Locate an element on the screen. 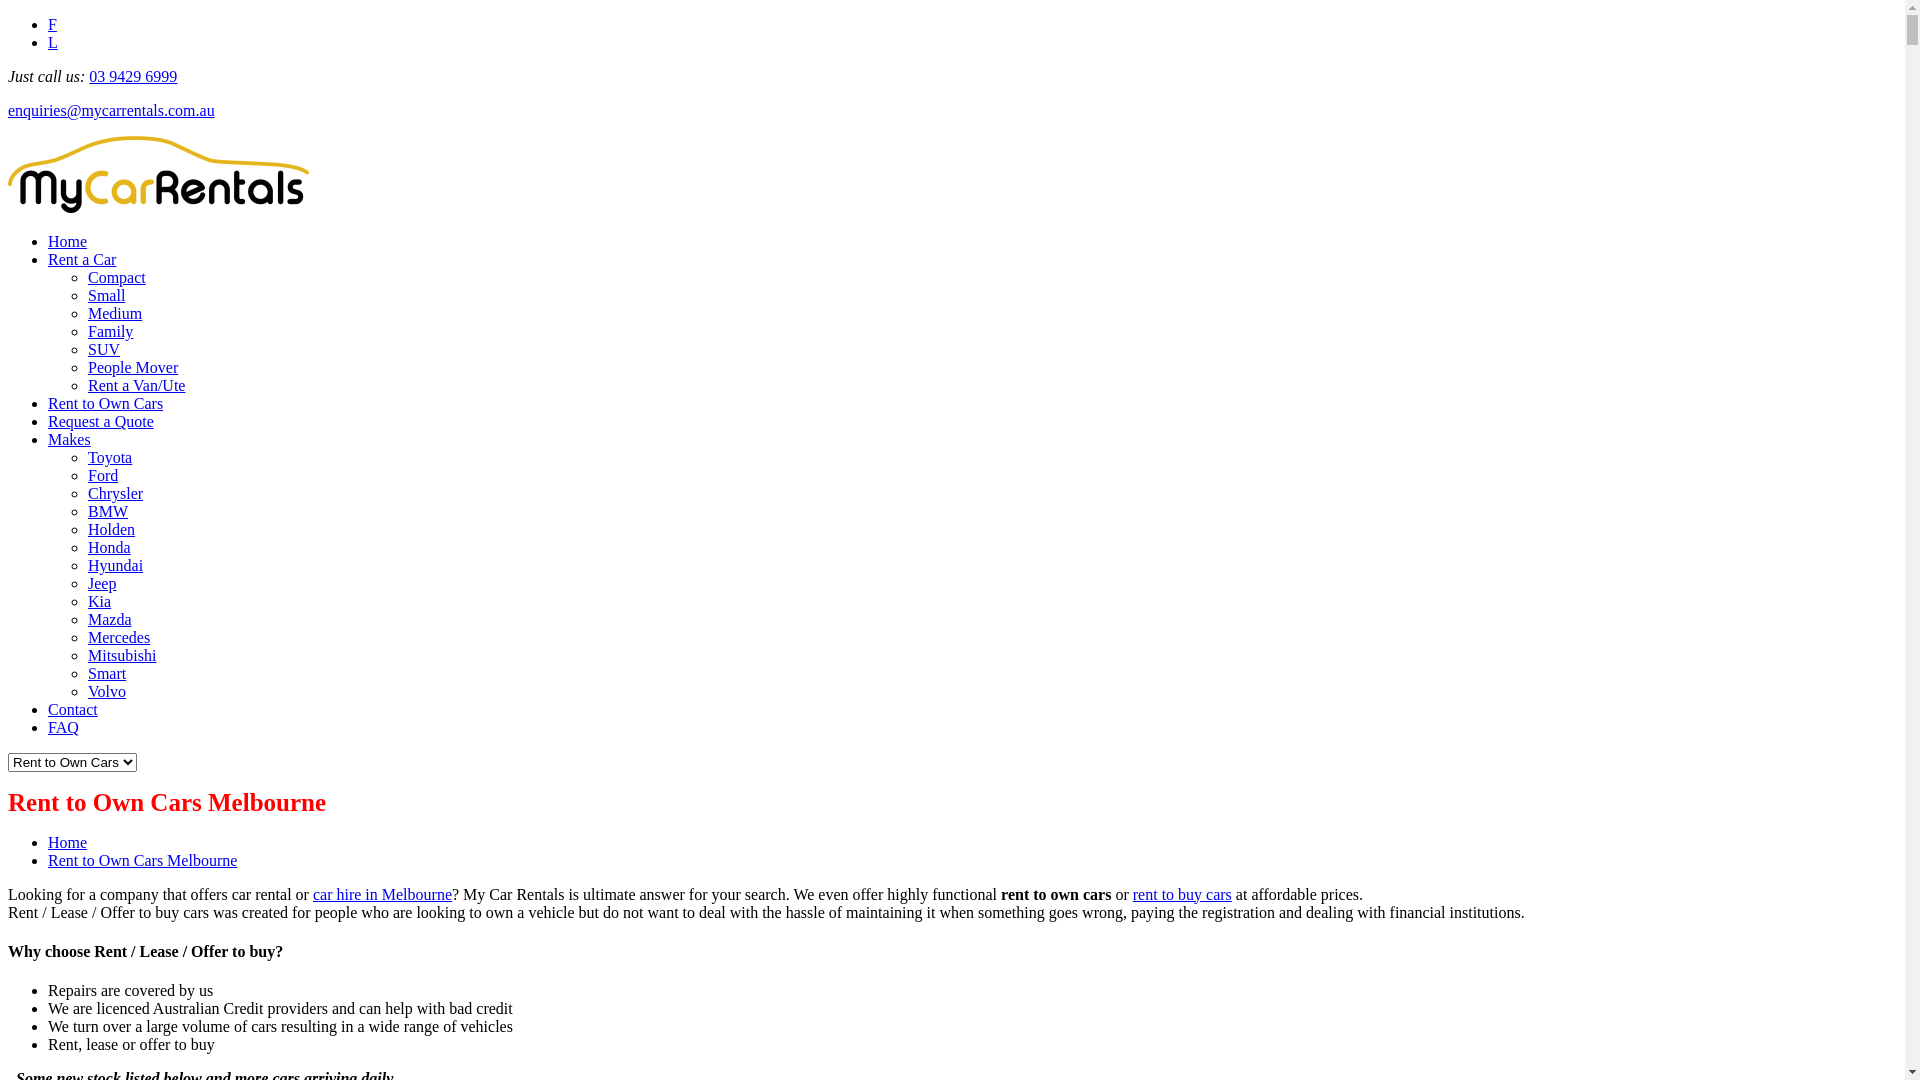 This screenshot has height=1080, width=1920. Holden is located at coordinates (112, 530).